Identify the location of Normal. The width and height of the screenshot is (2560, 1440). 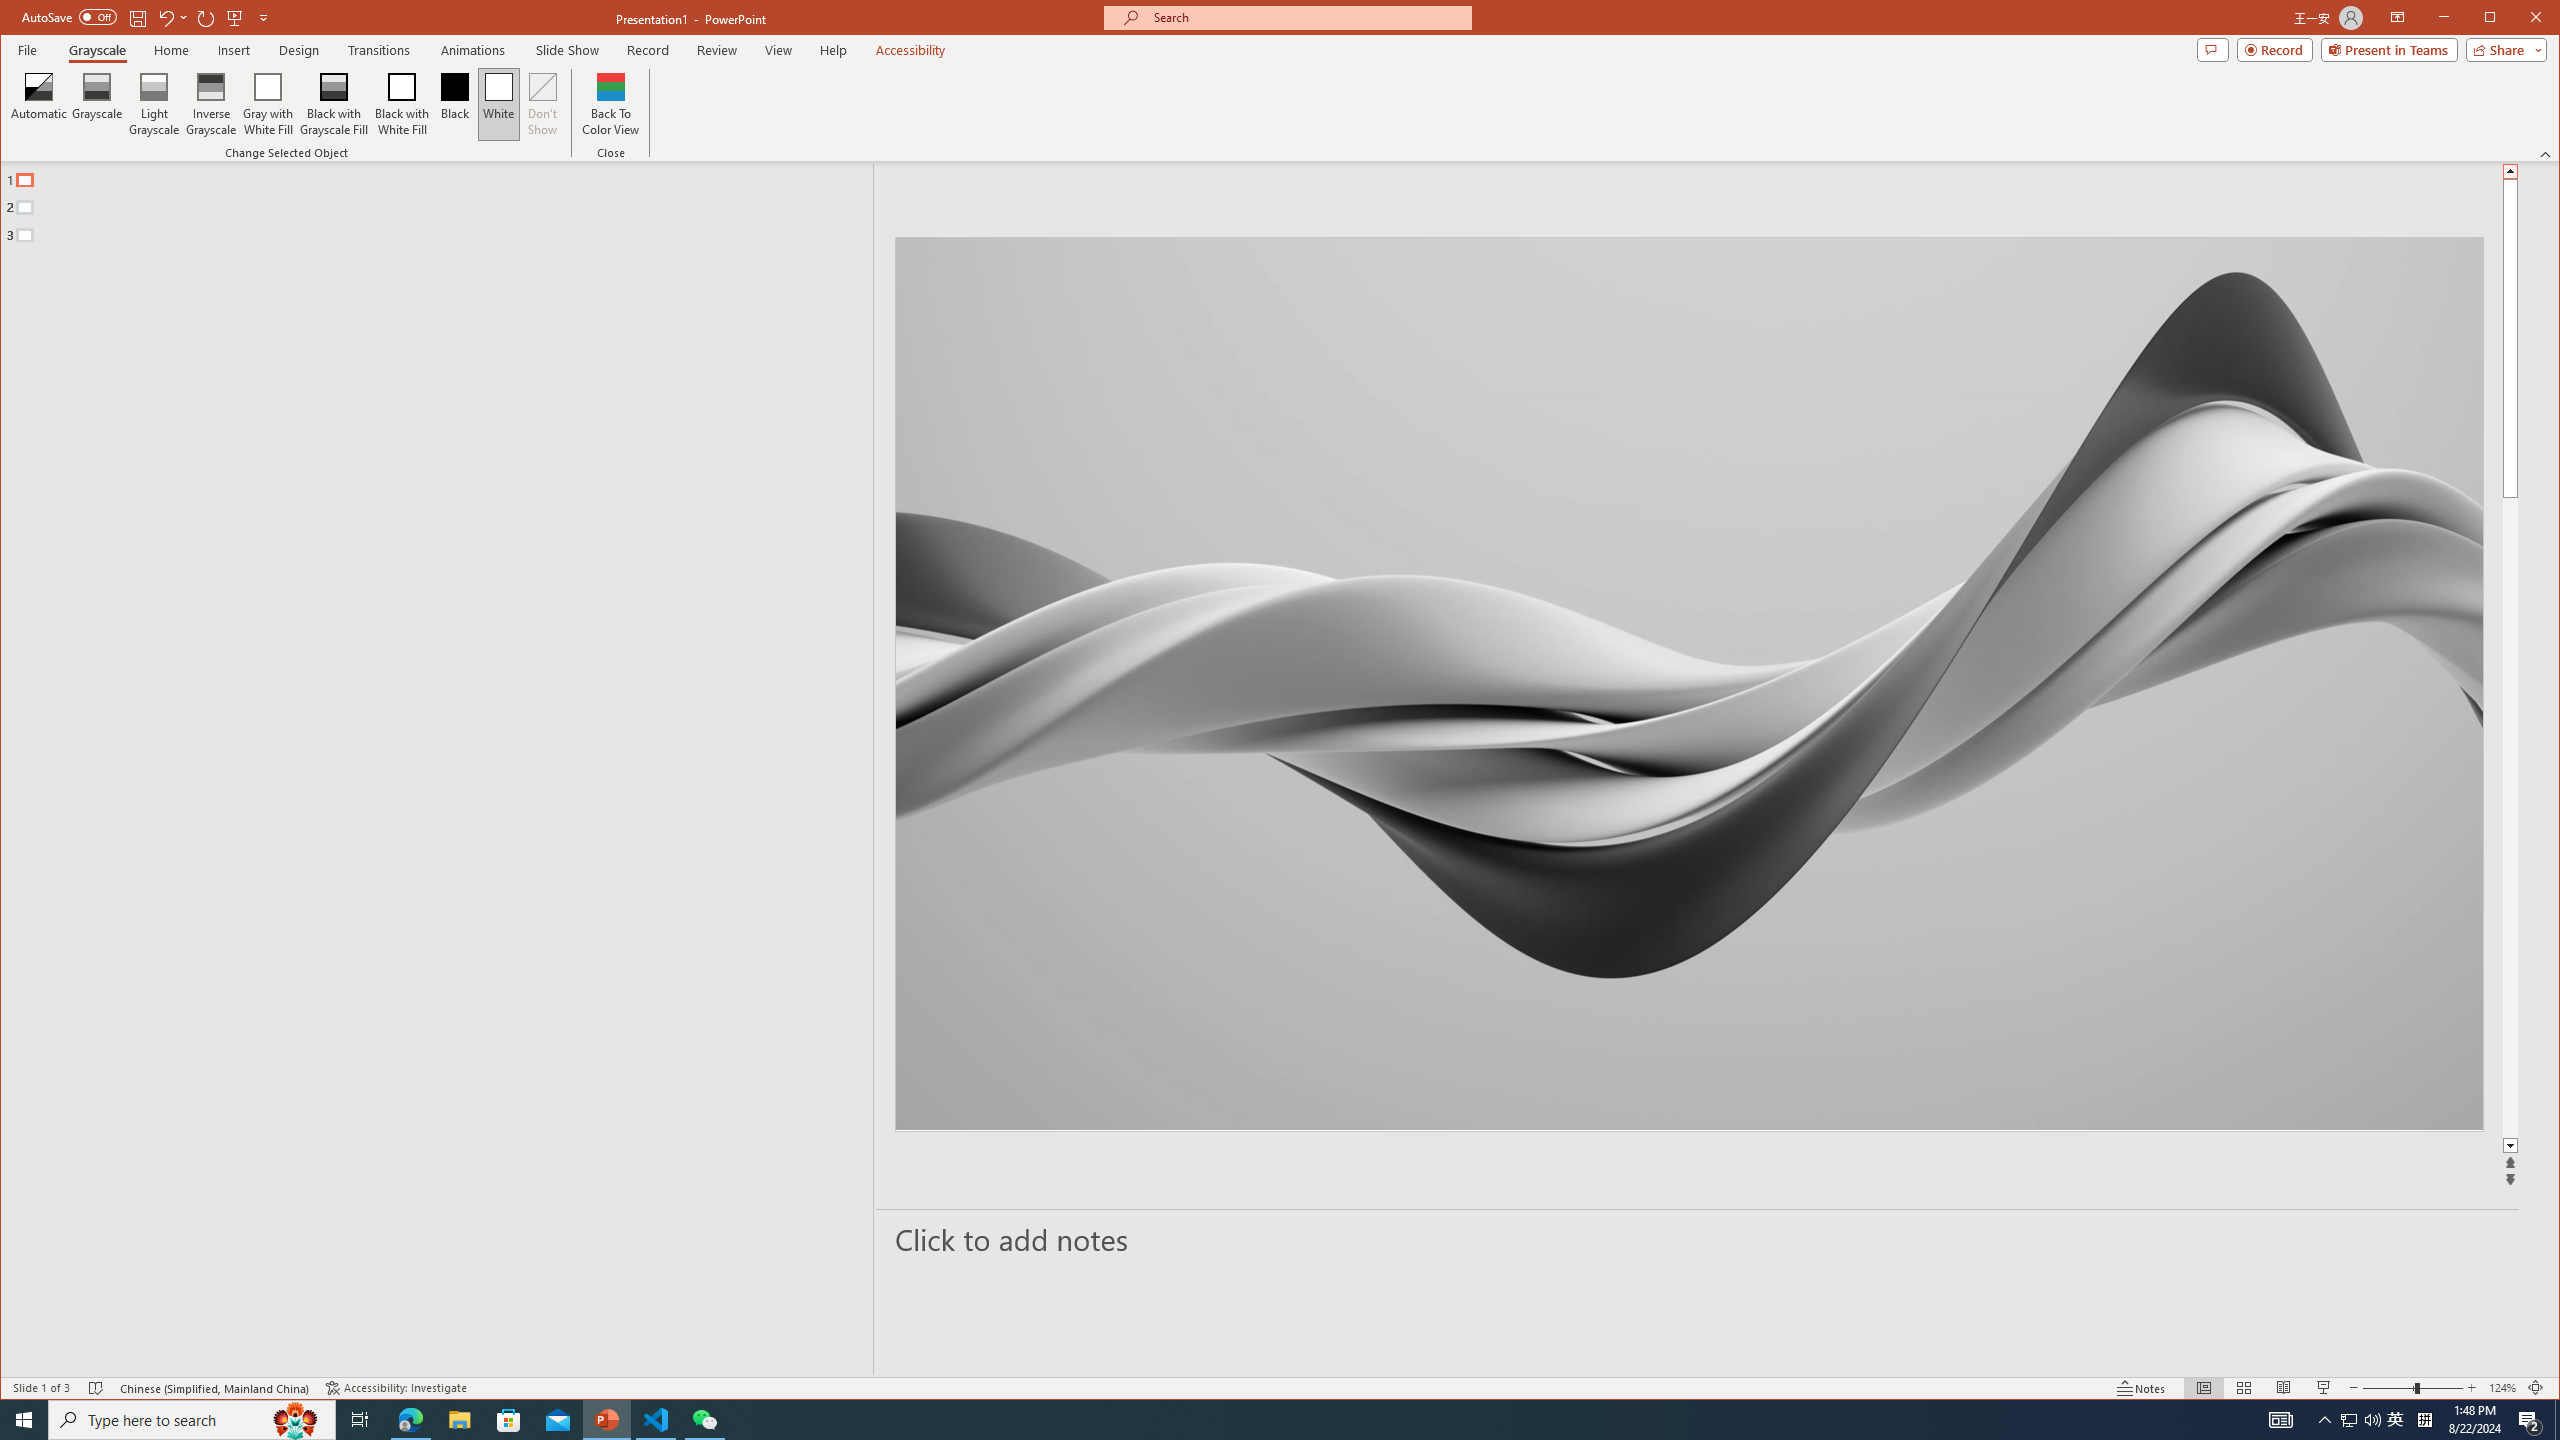
(2204, 1388).